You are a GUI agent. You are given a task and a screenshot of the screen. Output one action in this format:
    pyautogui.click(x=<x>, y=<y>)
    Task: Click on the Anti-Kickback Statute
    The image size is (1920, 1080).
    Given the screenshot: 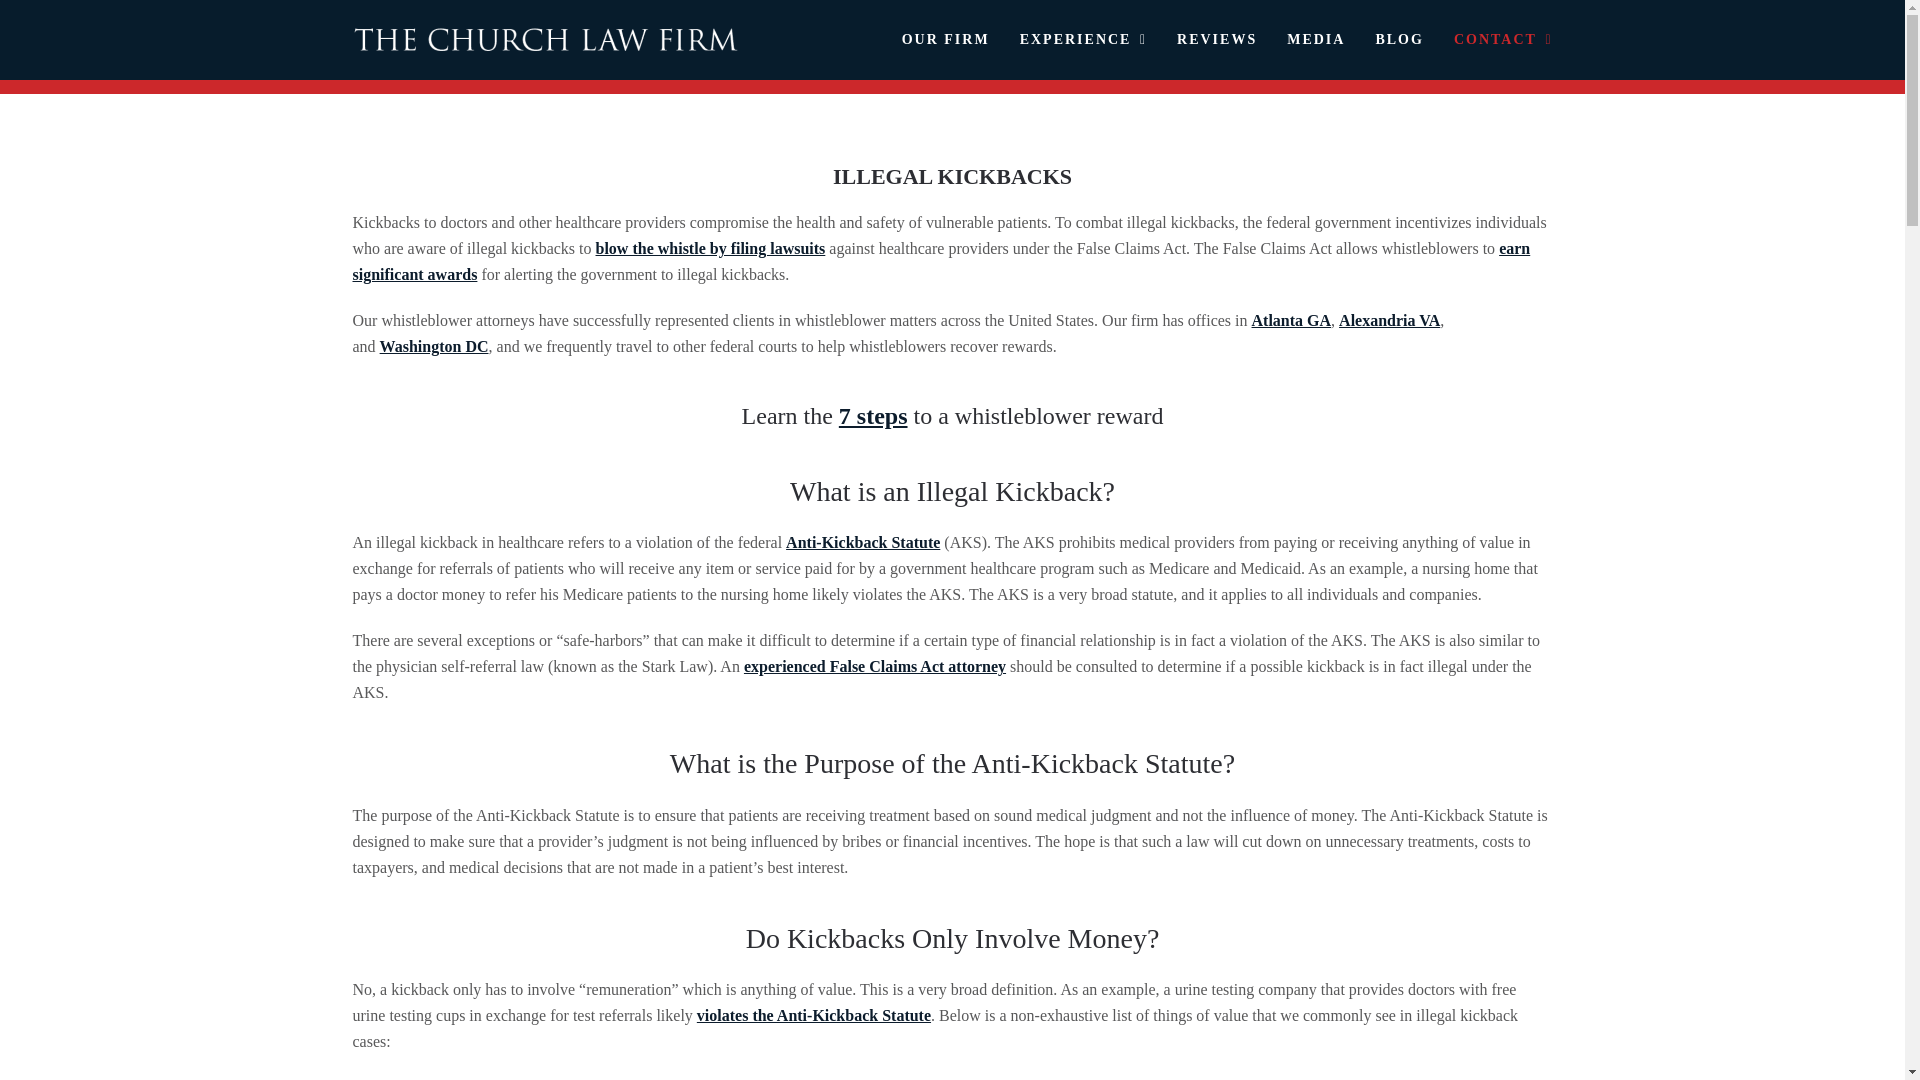 What is the action you would take?
    pyautogui.click(x=862, y=542)
    